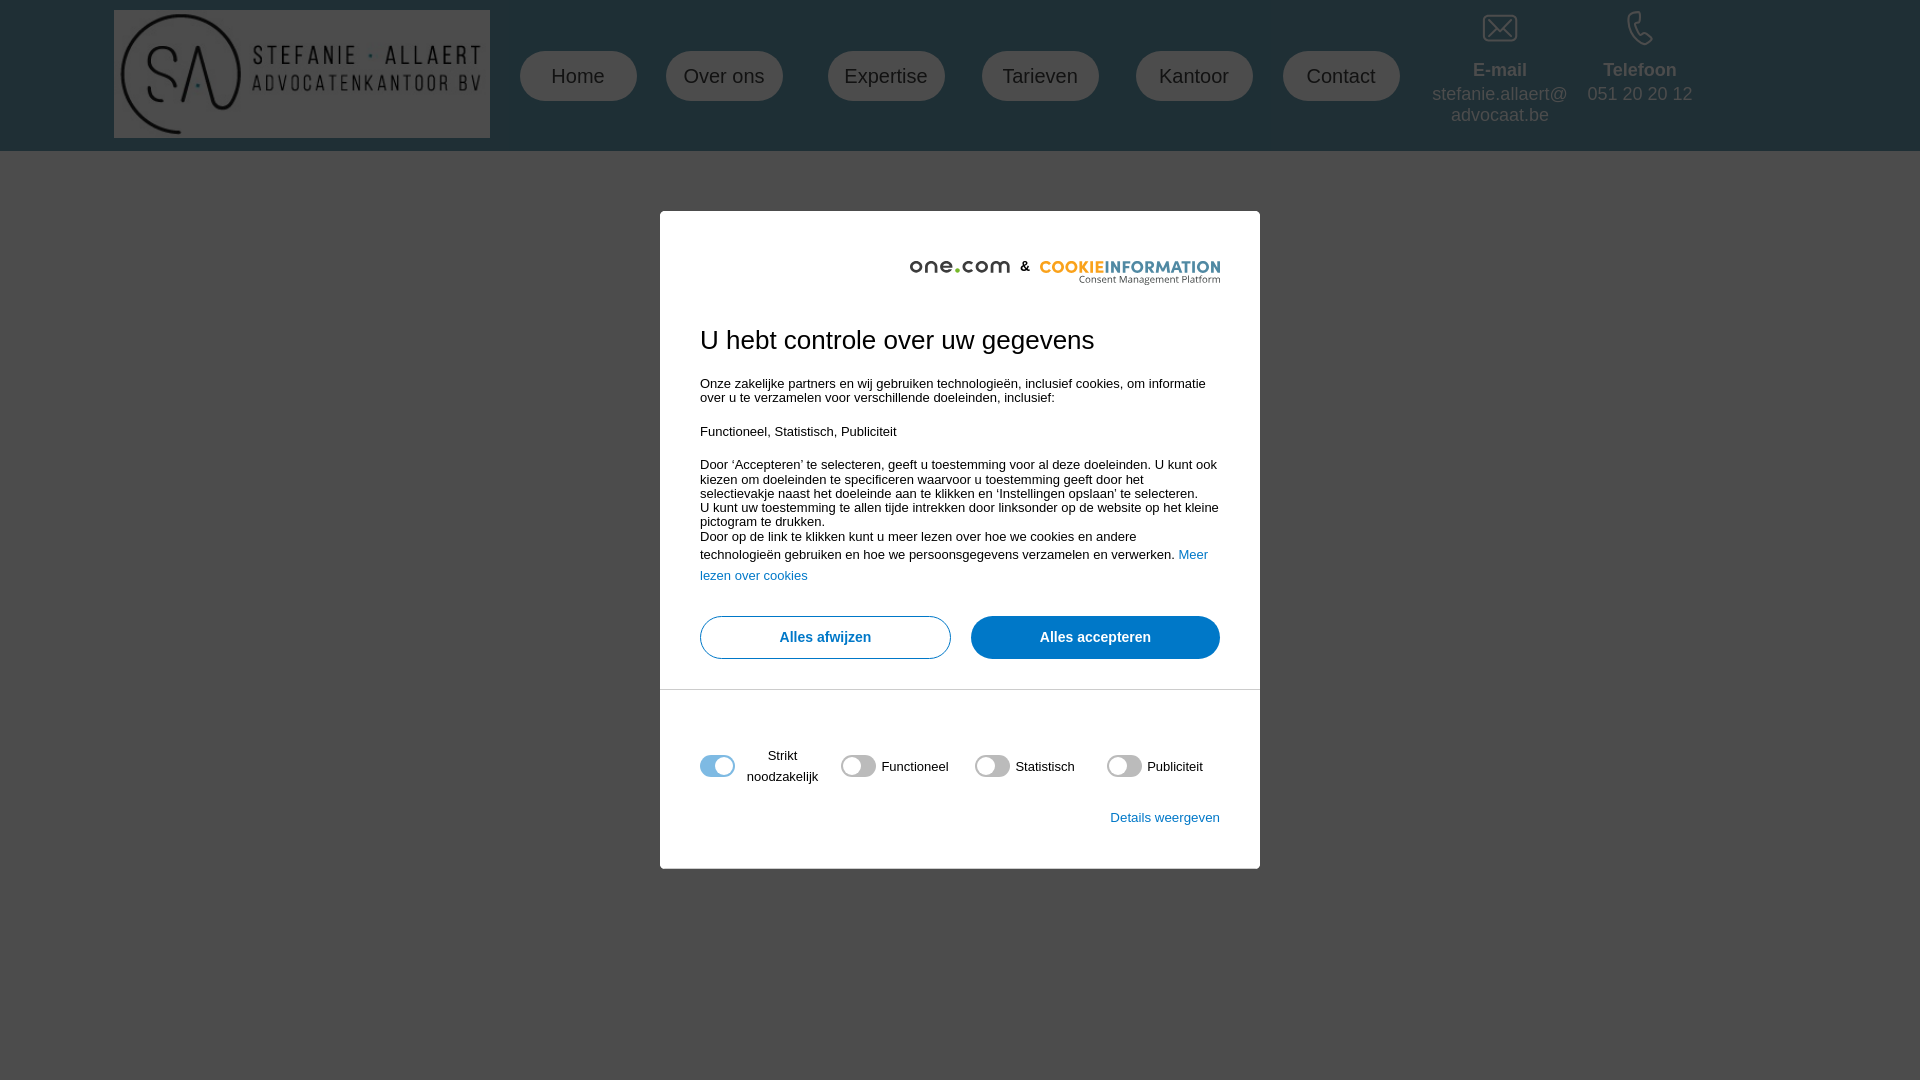 The image size is (1920, 1080). What do you see at coordinates (954, 565) in the screenshot?
I see `Meer lezen over cookies` at bounding box center [954, 565].